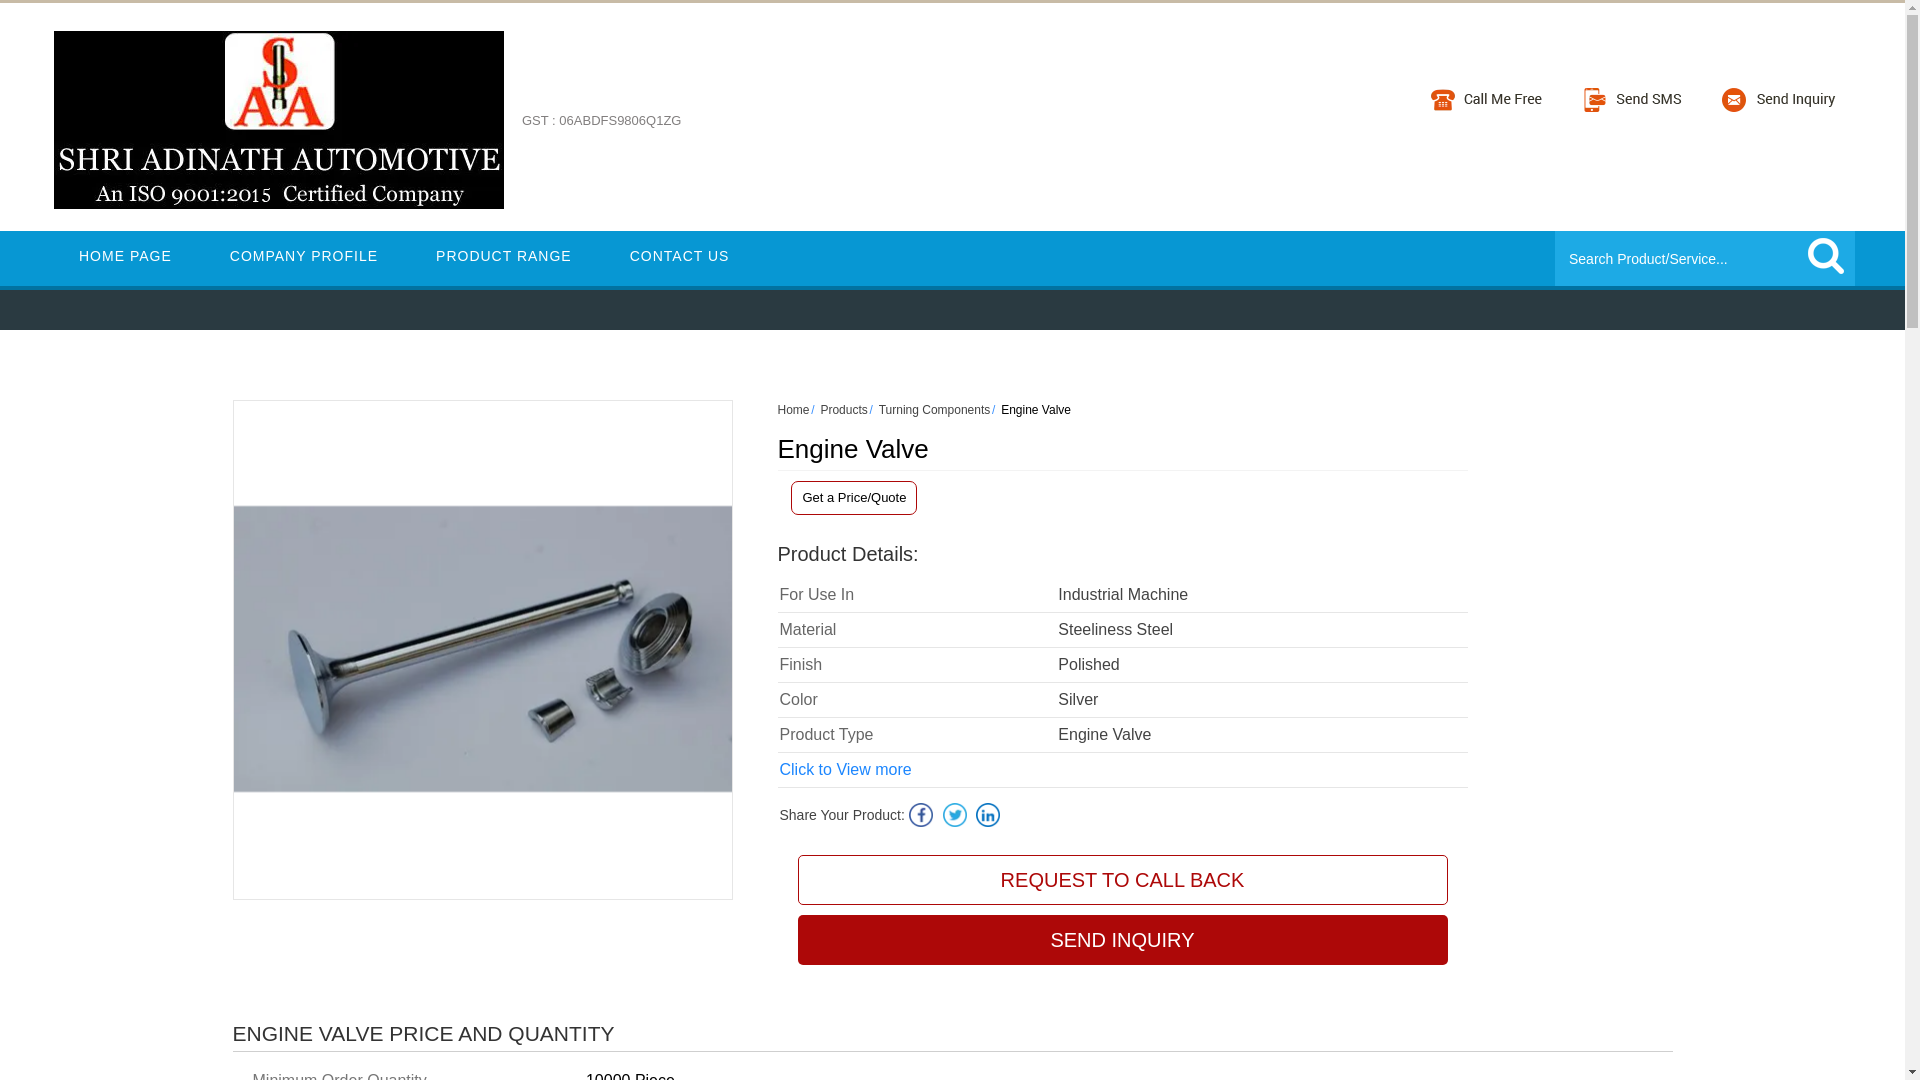 Image resolution: width=1920 pixels, height=1080 pixels. I want to click on SEND INQUIRY, so click(1122, 940).